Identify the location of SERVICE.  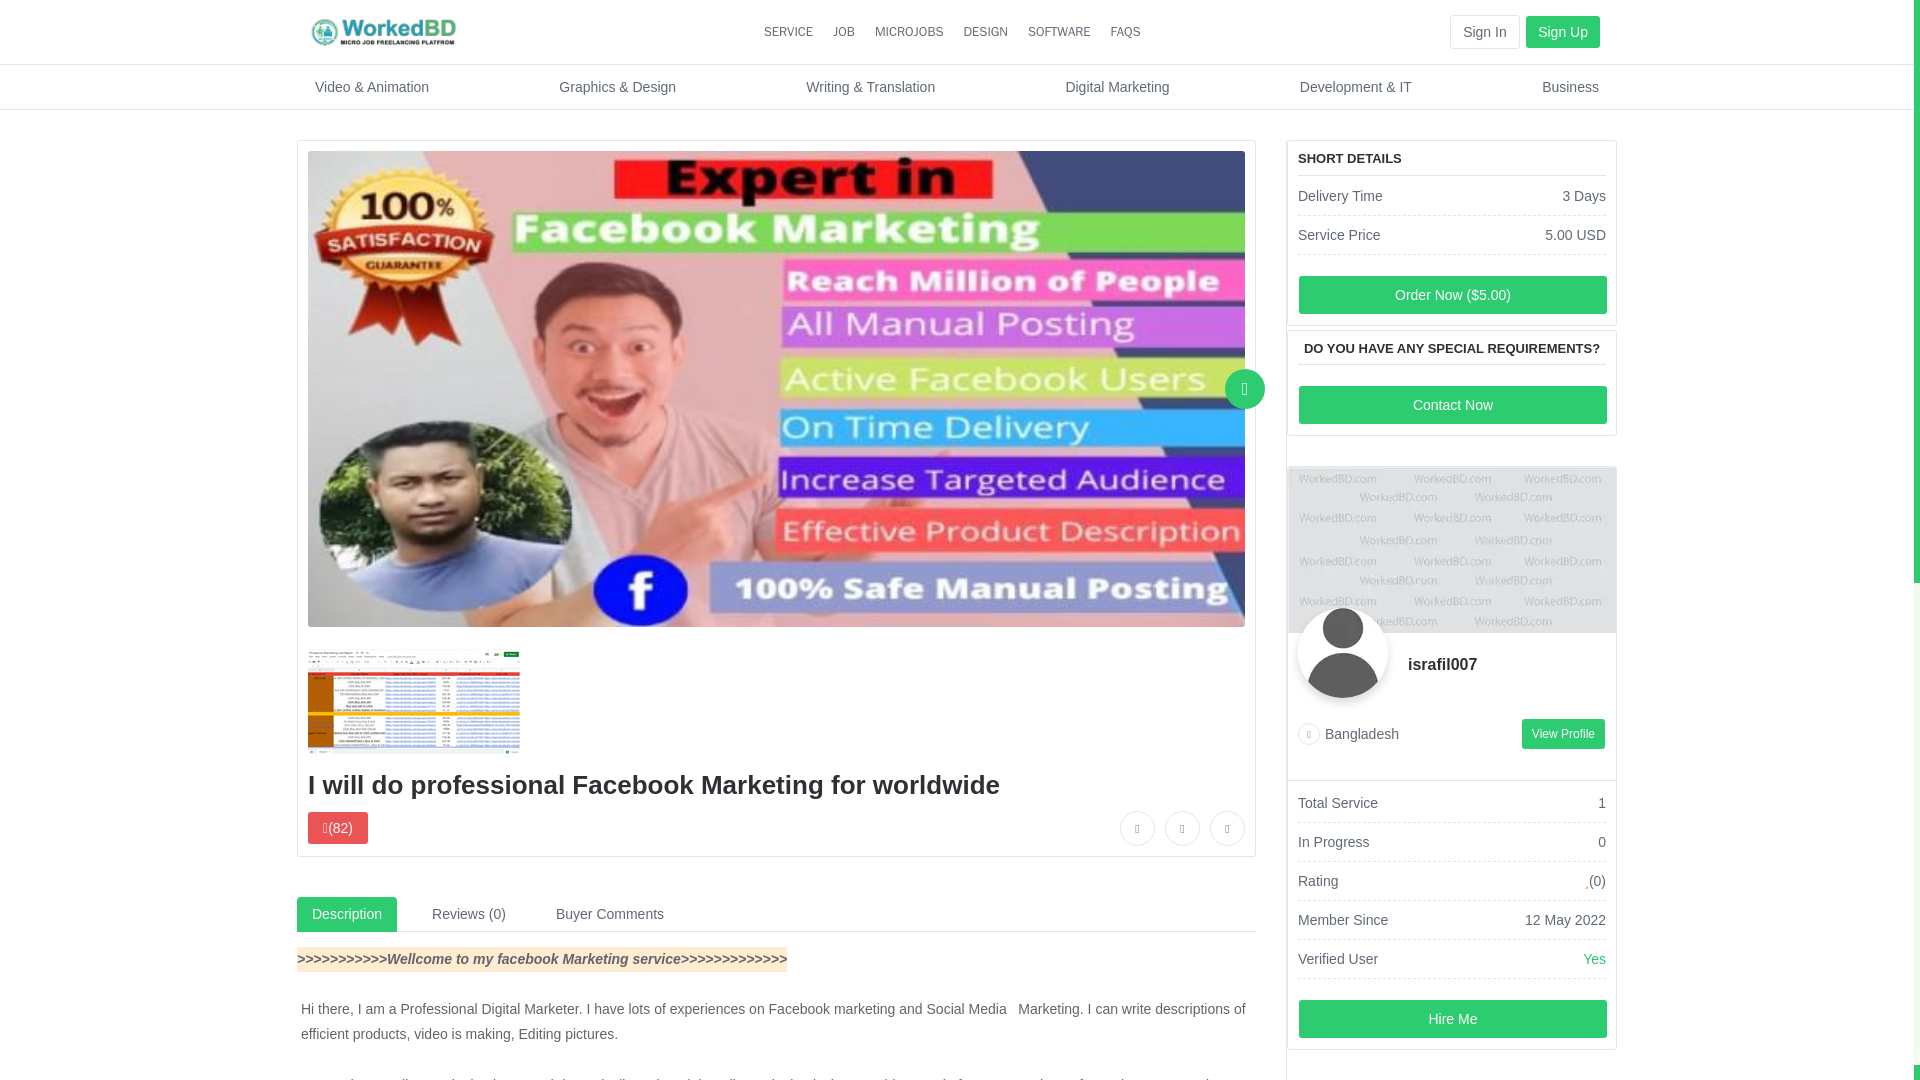
(788, 32).